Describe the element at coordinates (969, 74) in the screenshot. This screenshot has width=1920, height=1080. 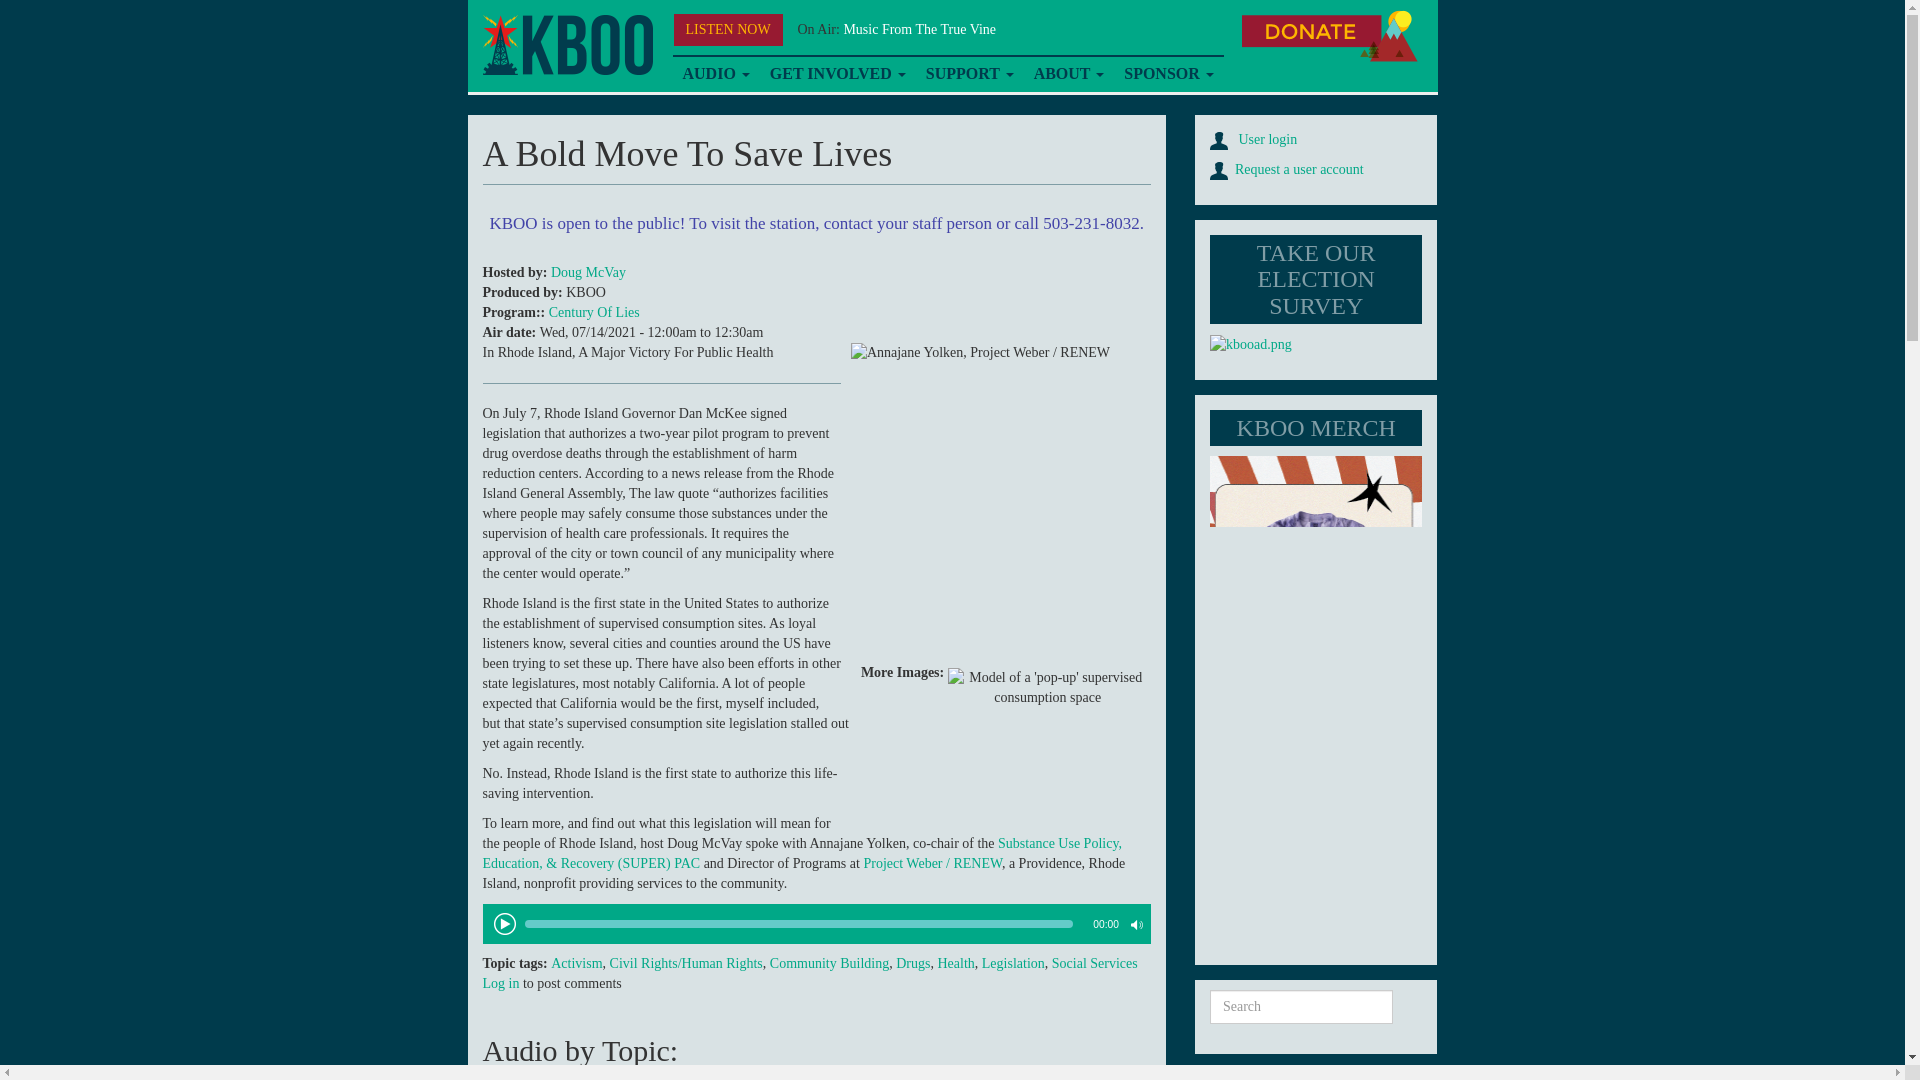
I see `SUPPORT` at that location.